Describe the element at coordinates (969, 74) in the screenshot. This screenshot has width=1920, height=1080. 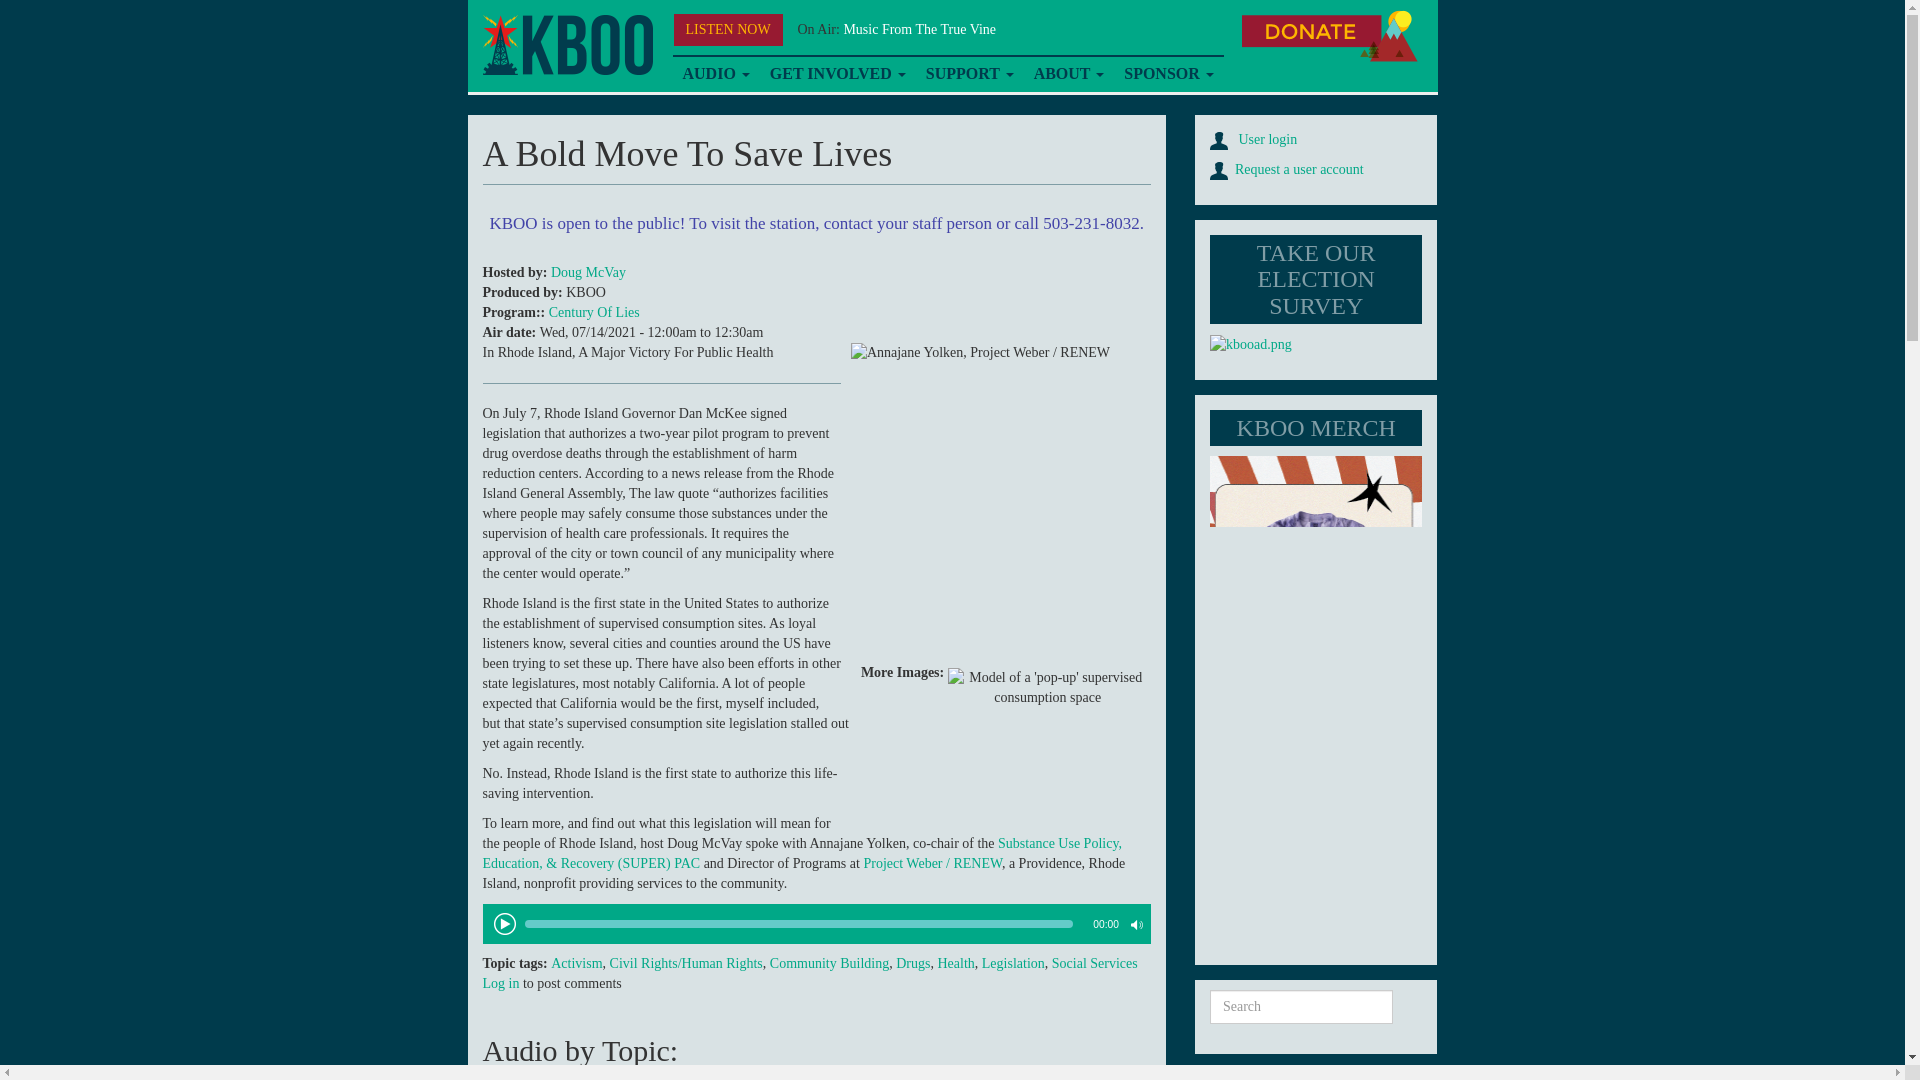
I see `SUPPORT` at that location.